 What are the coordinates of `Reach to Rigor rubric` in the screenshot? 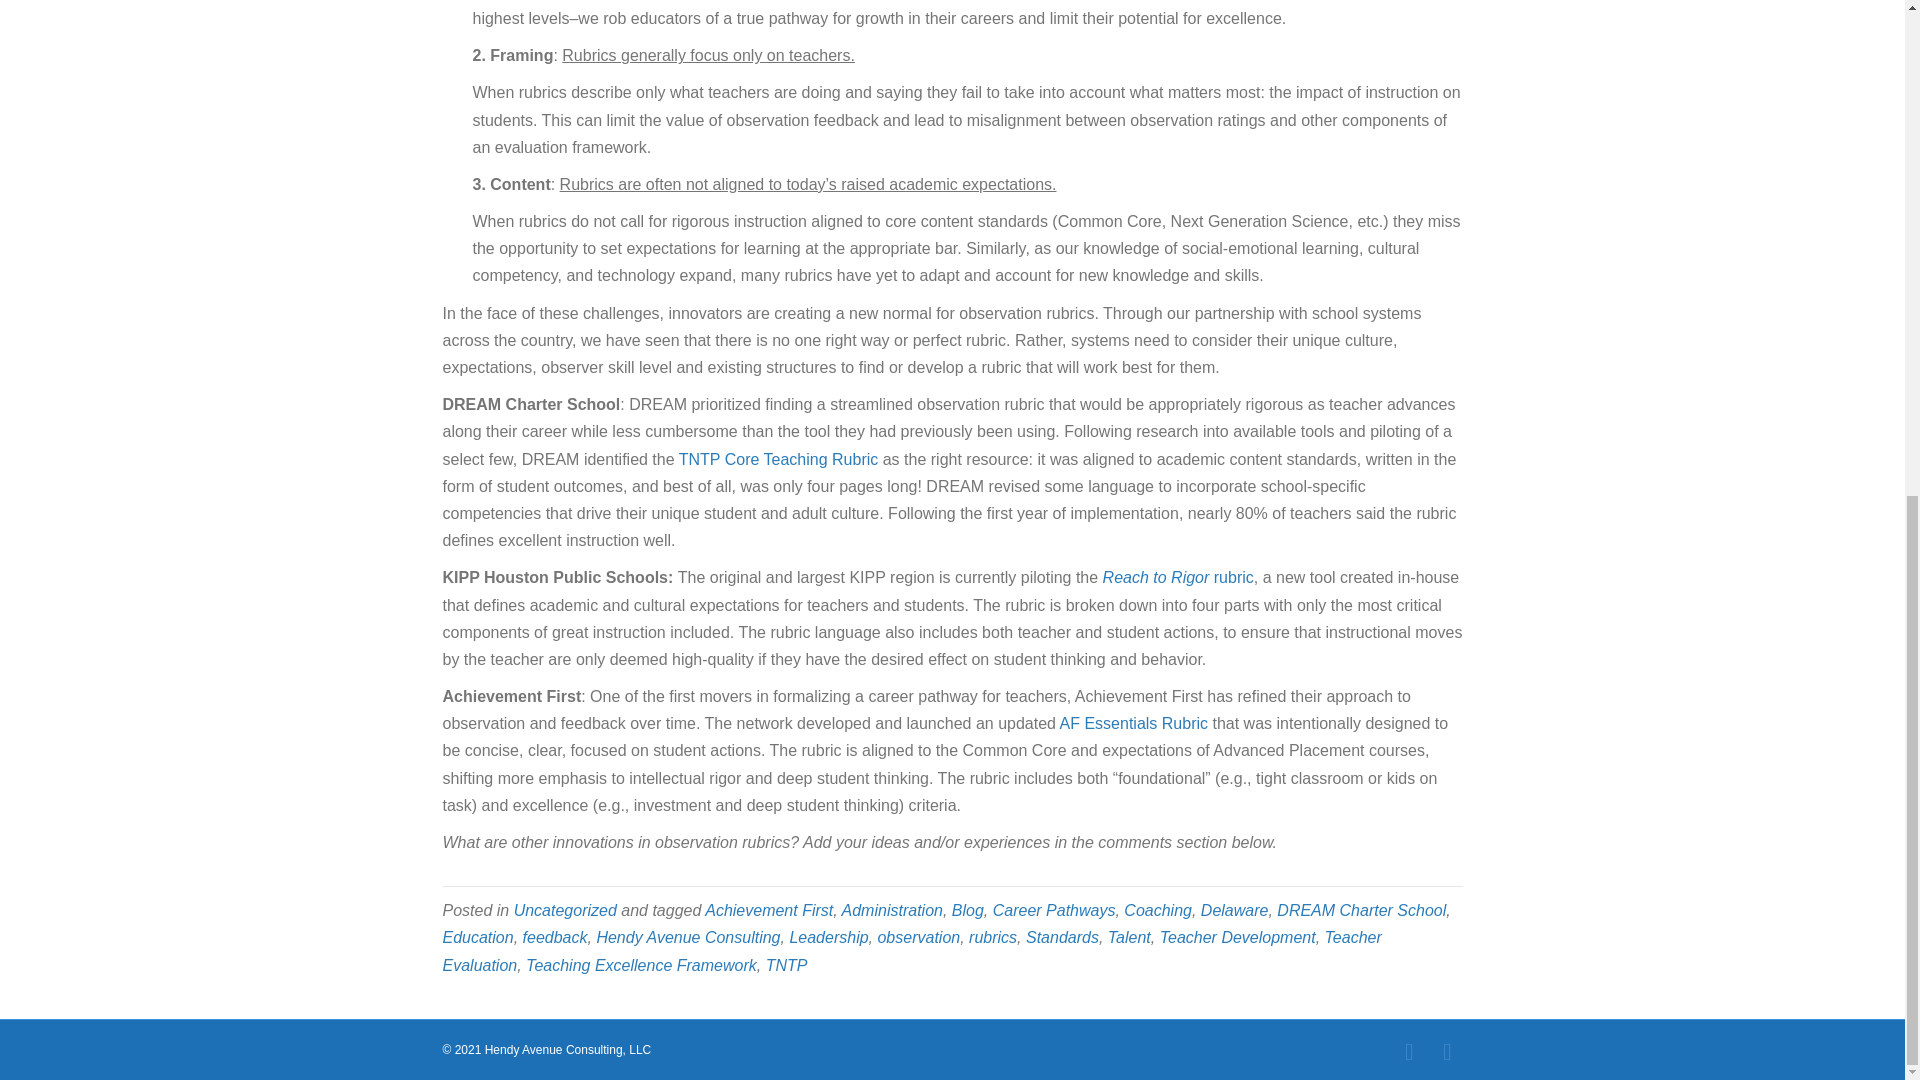 It's located at (1178, 578).